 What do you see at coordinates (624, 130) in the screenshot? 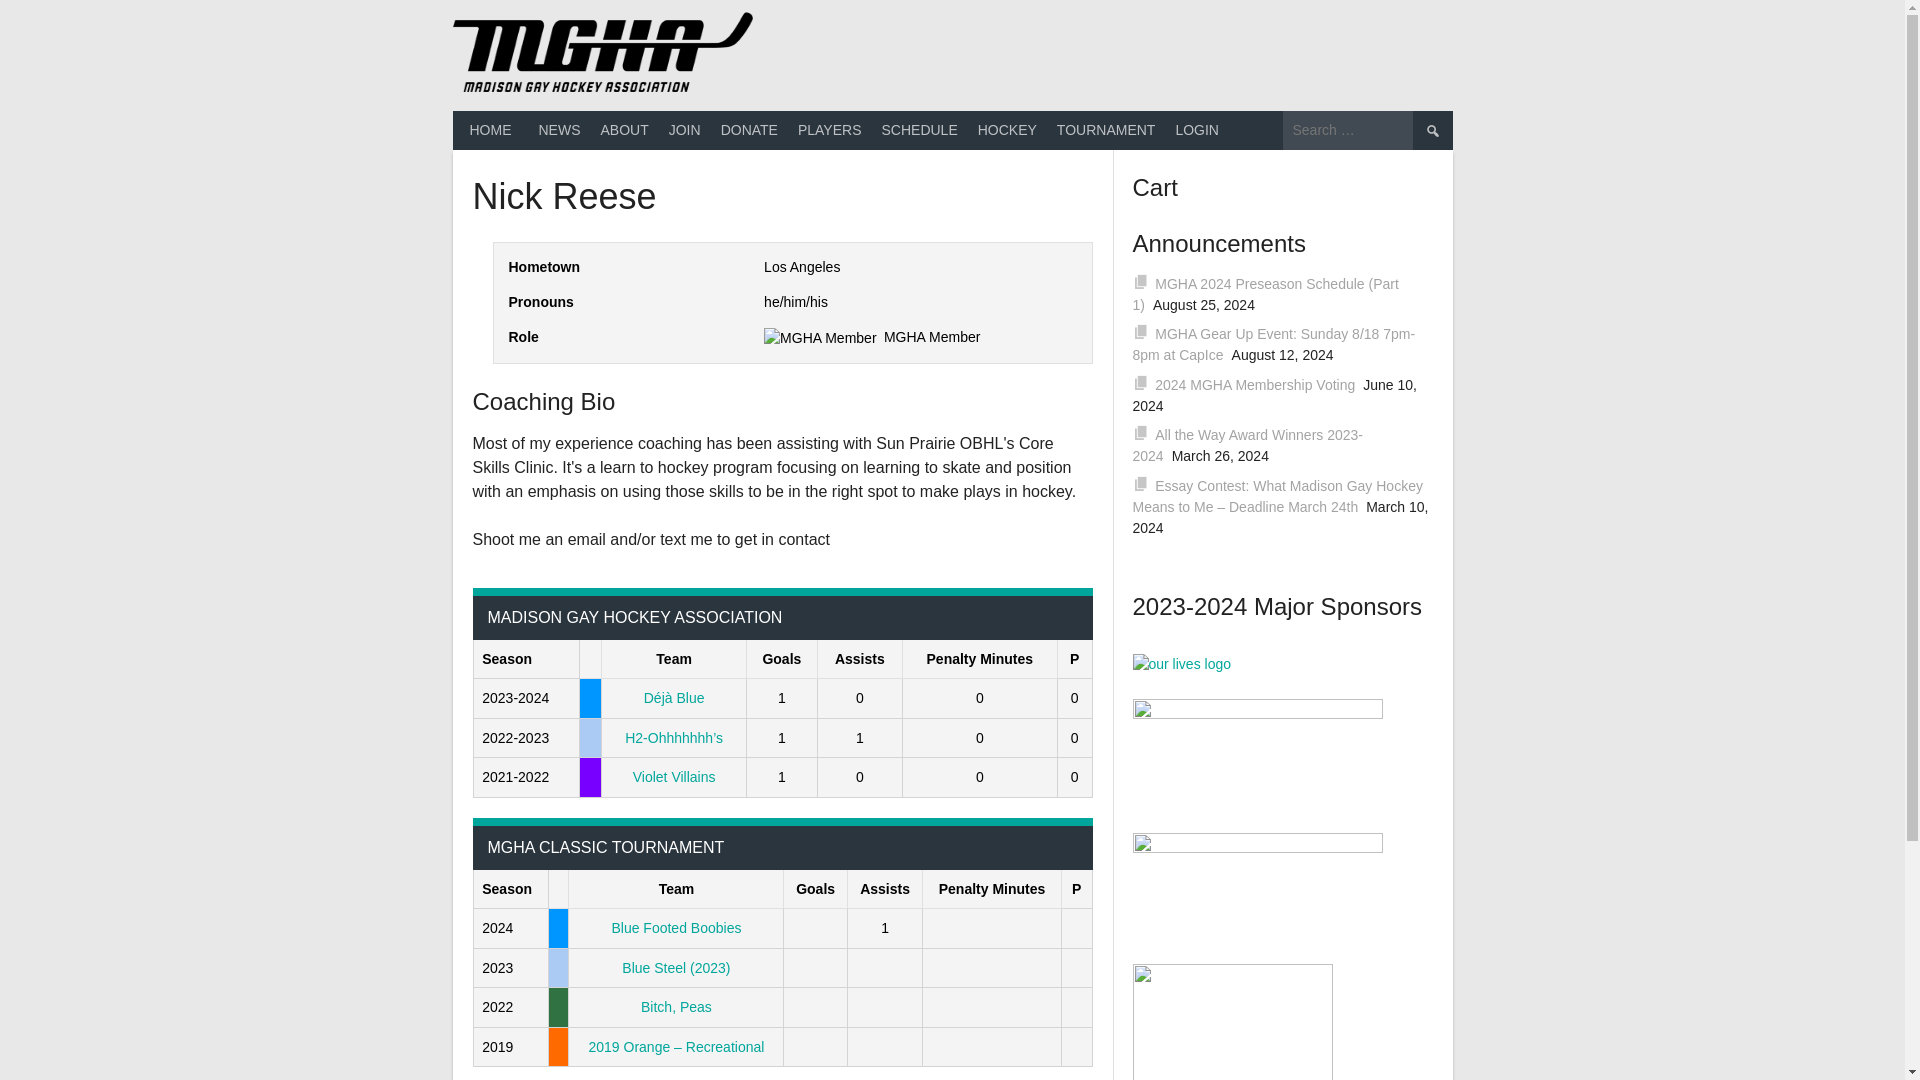
I see `ABOUT` at bounding box center [624, 130].